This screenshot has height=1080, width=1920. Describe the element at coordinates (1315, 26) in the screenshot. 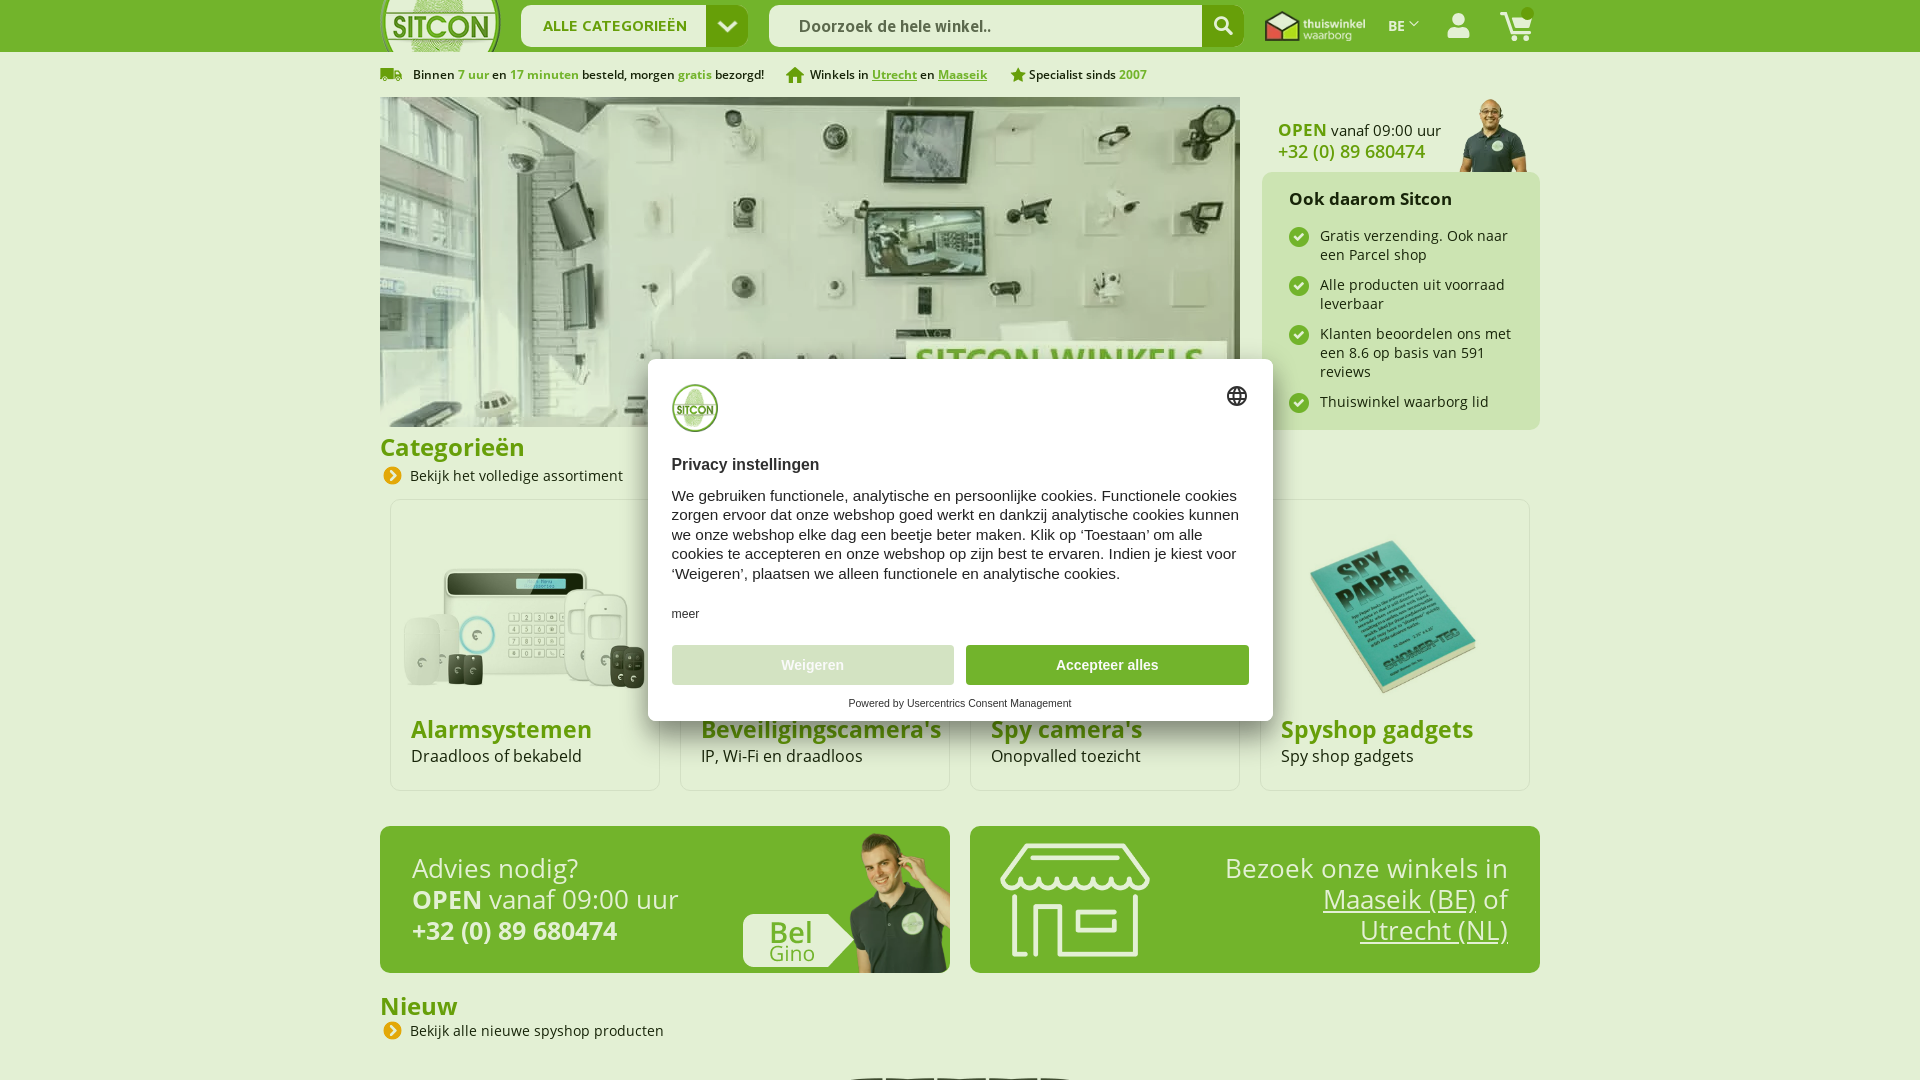

I see `Thuiswinkel Waarborg` at that location.